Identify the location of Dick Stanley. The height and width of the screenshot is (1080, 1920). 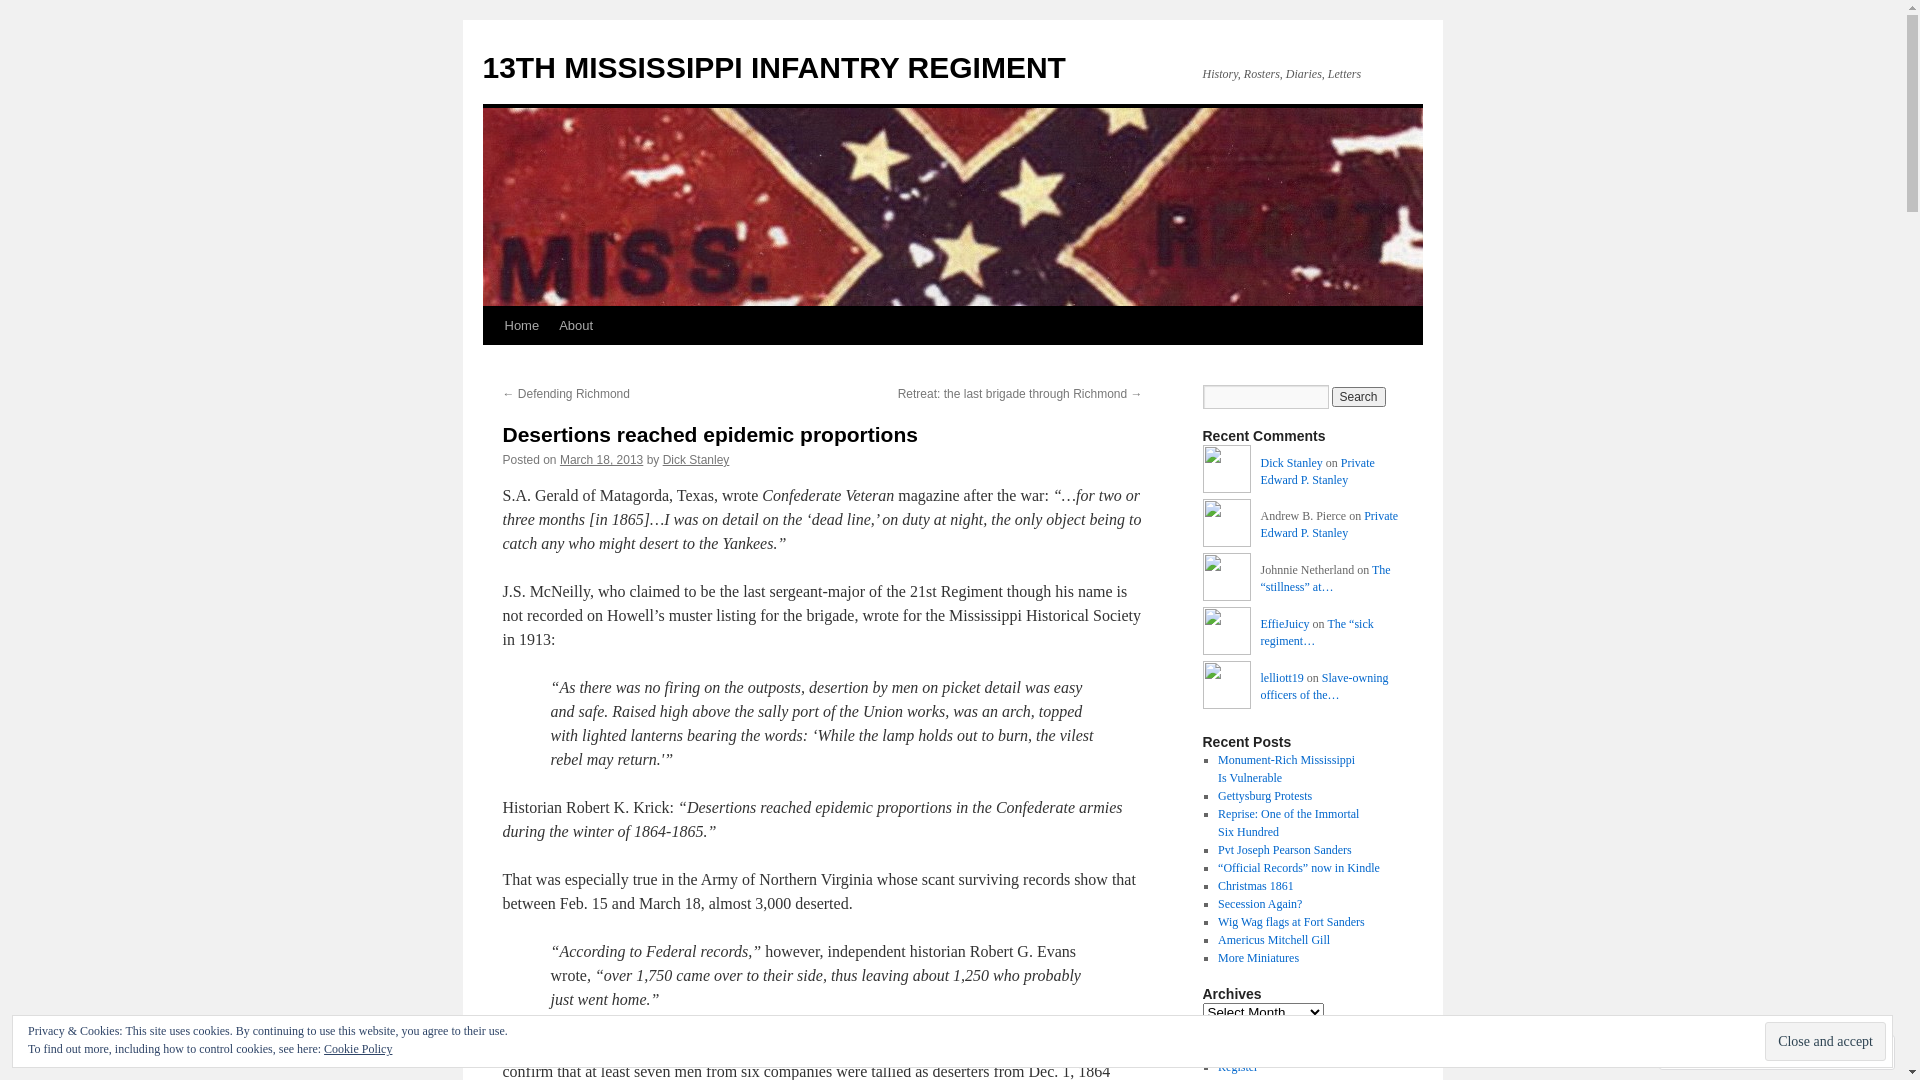
(1226, 472).